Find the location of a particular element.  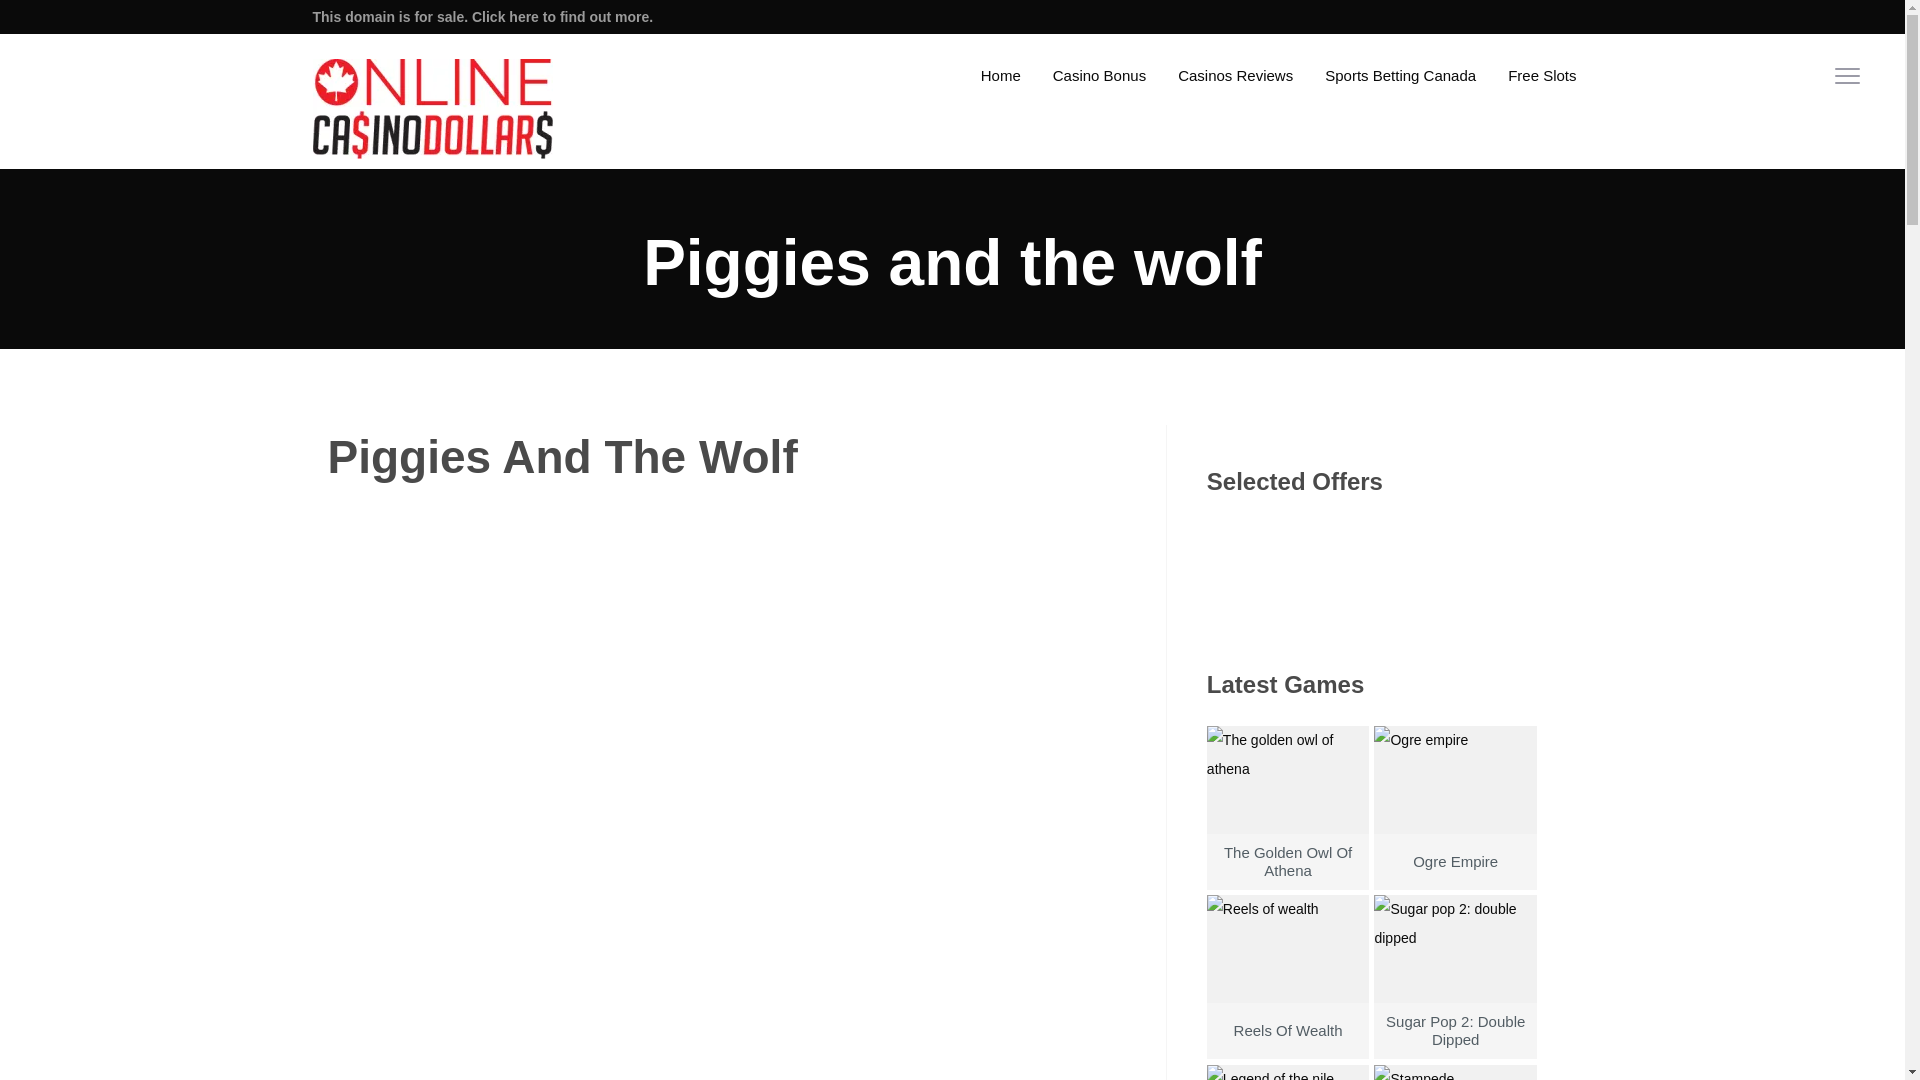

Free Slots is located at coordinates (1541, 74).